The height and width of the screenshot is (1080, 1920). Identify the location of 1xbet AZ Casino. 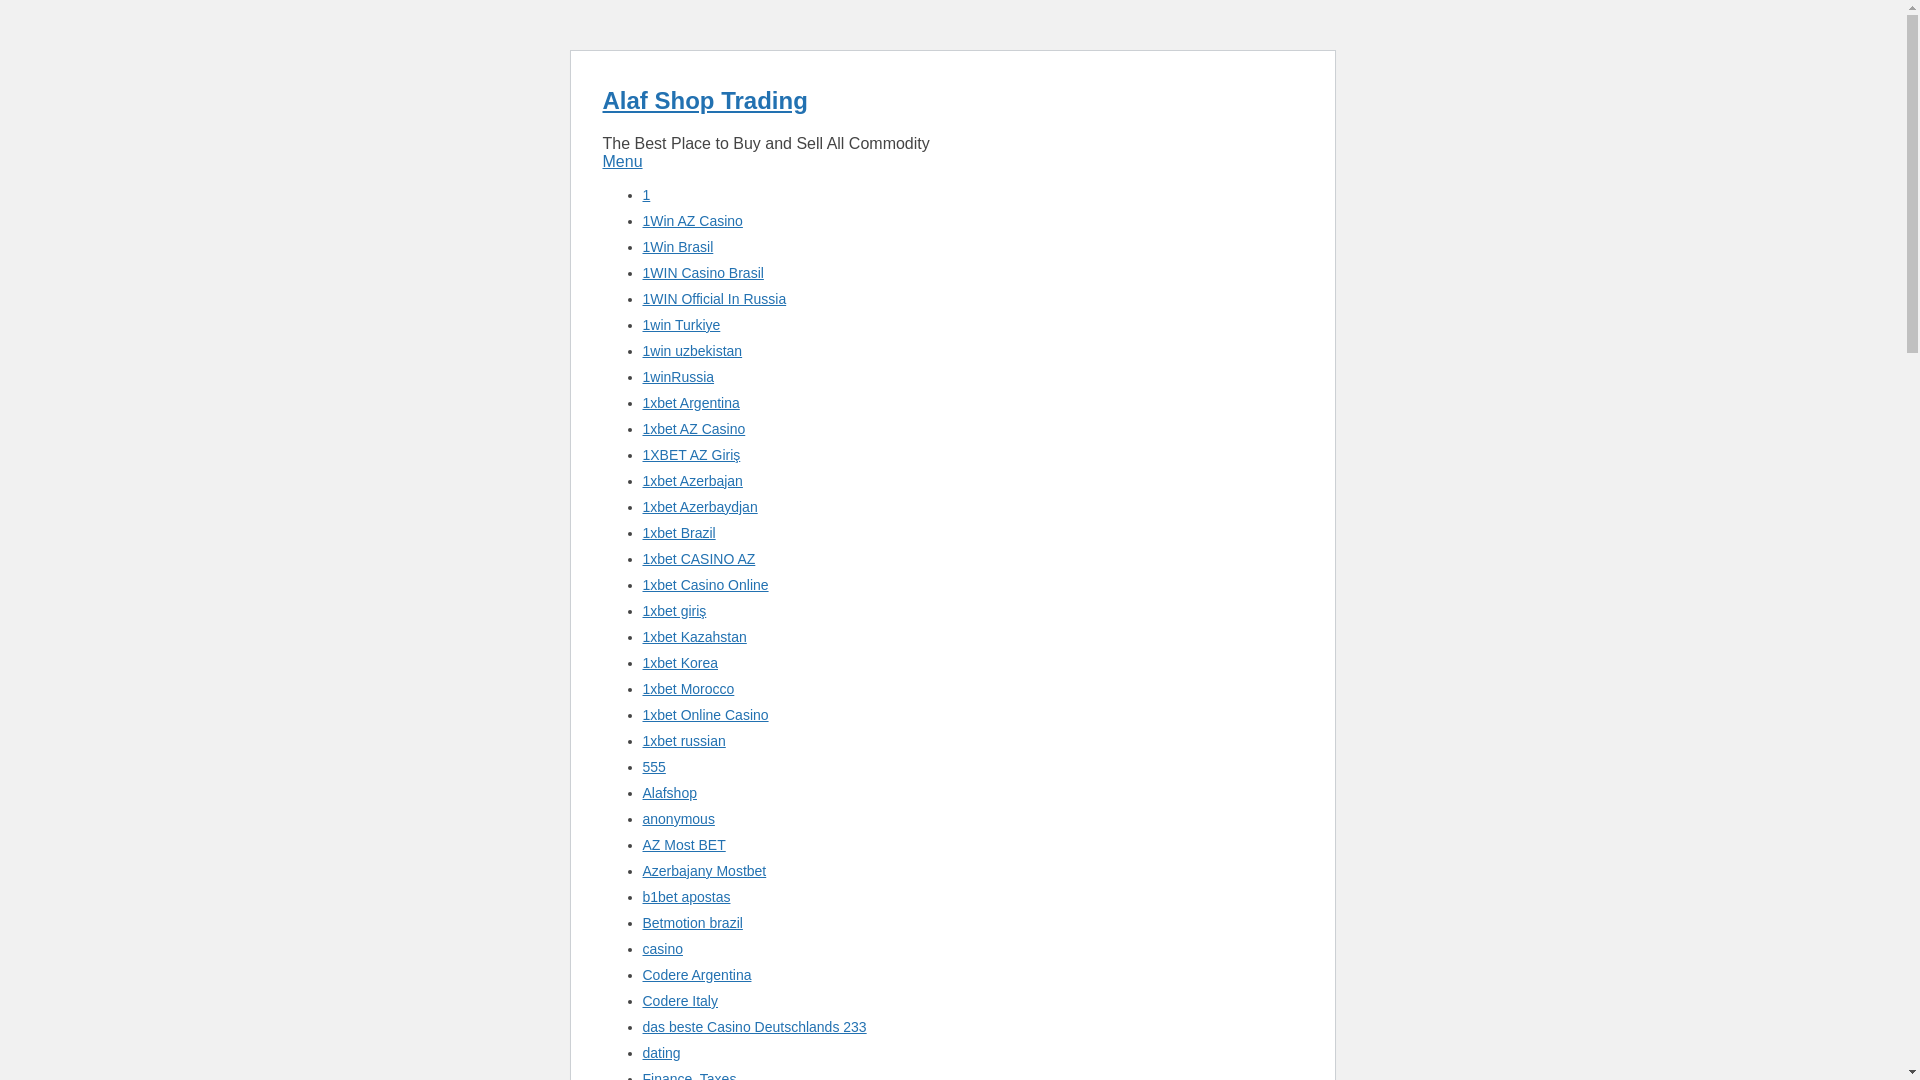
(692, 429).